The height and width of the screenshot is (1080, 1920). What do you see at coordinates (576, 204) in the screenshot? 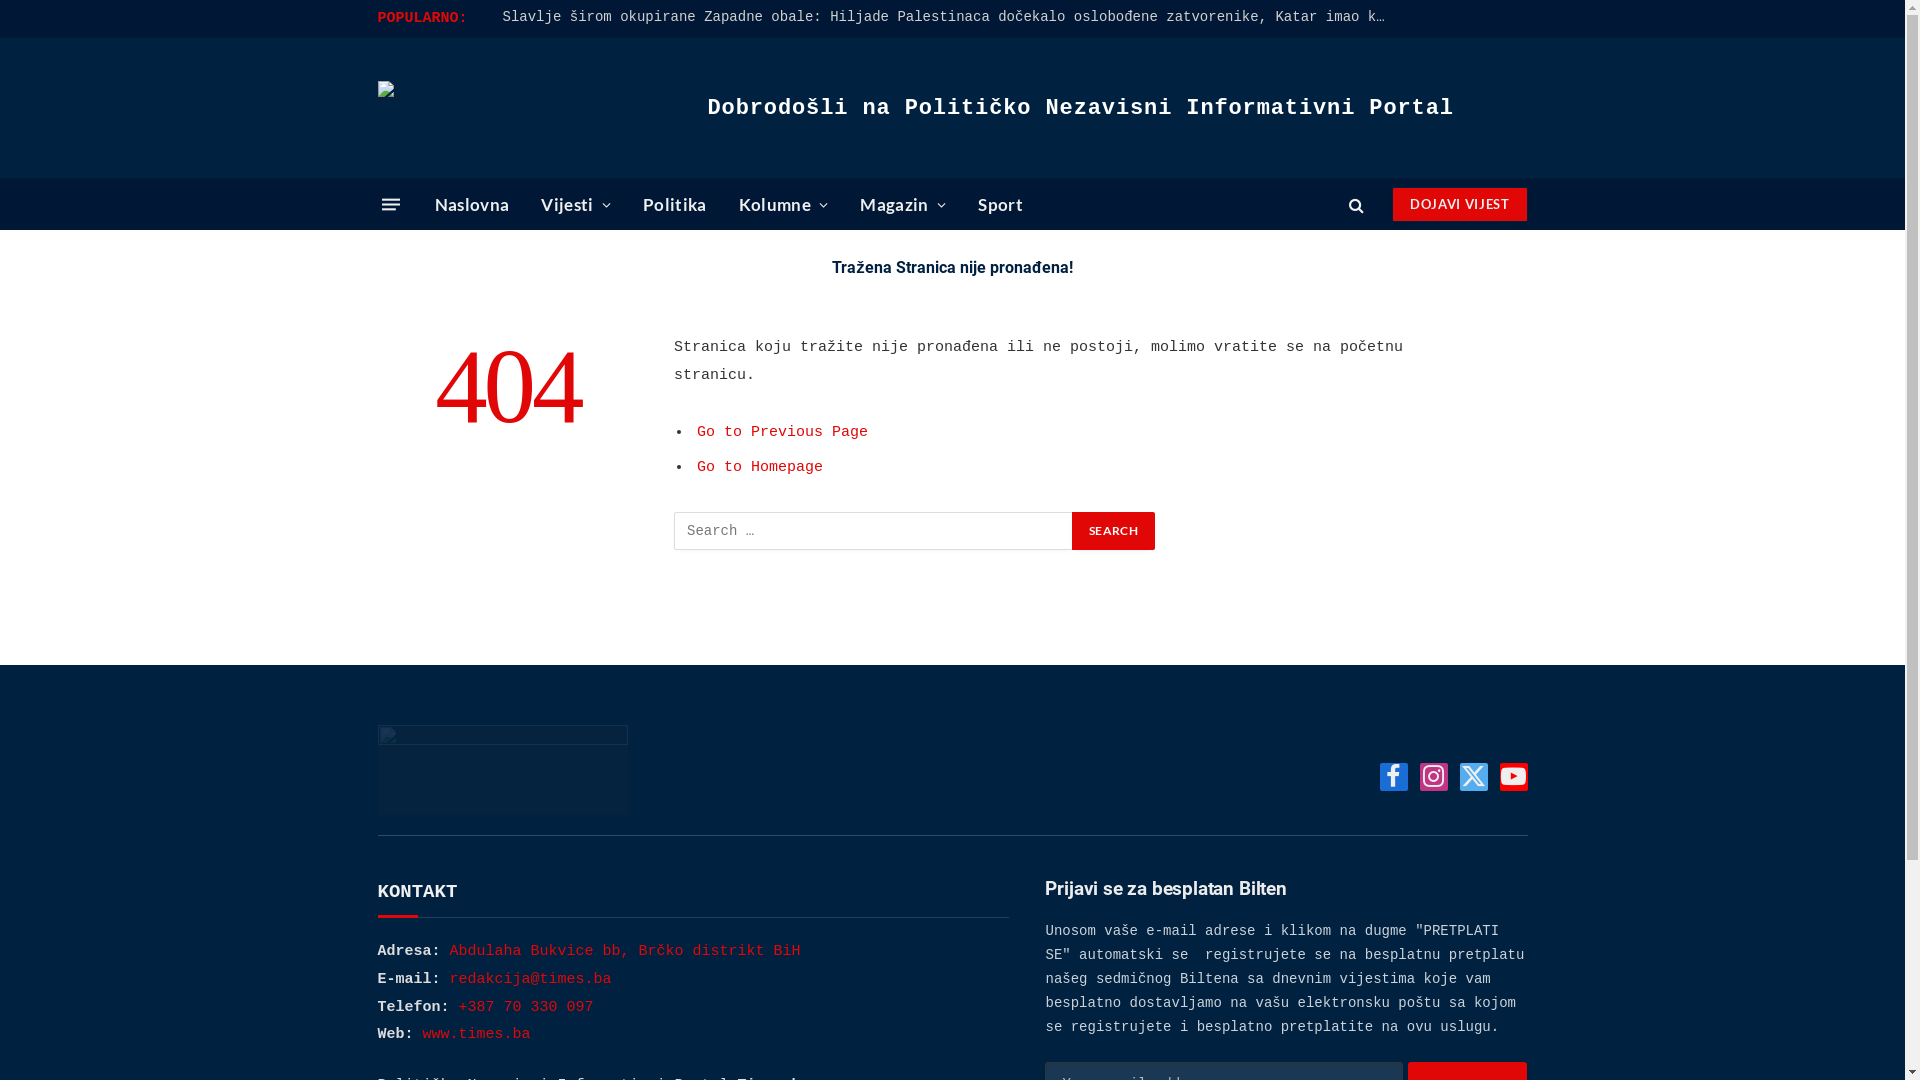
I see `Vijesti` at bounding box center [576, 204].